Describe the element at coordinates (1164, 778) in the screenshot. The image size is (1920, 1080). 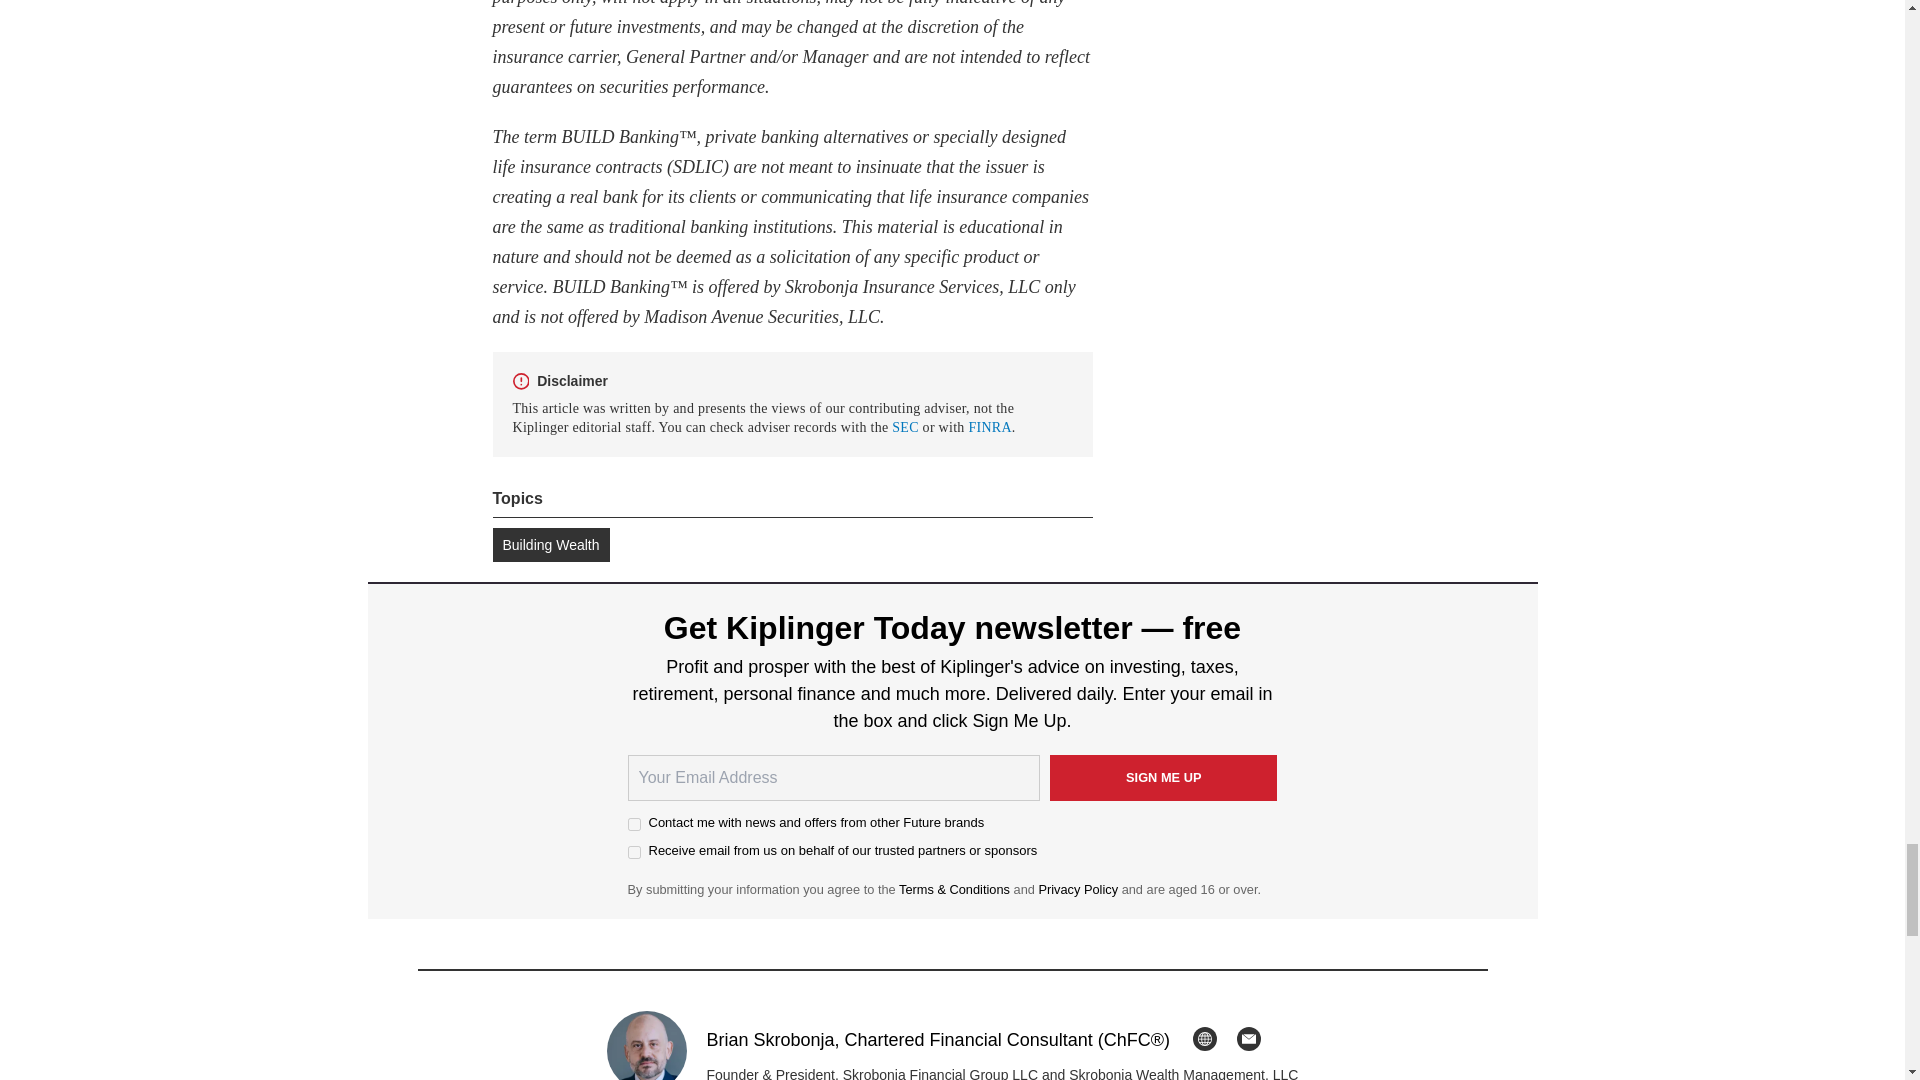
I see `Sign me up` at that location.